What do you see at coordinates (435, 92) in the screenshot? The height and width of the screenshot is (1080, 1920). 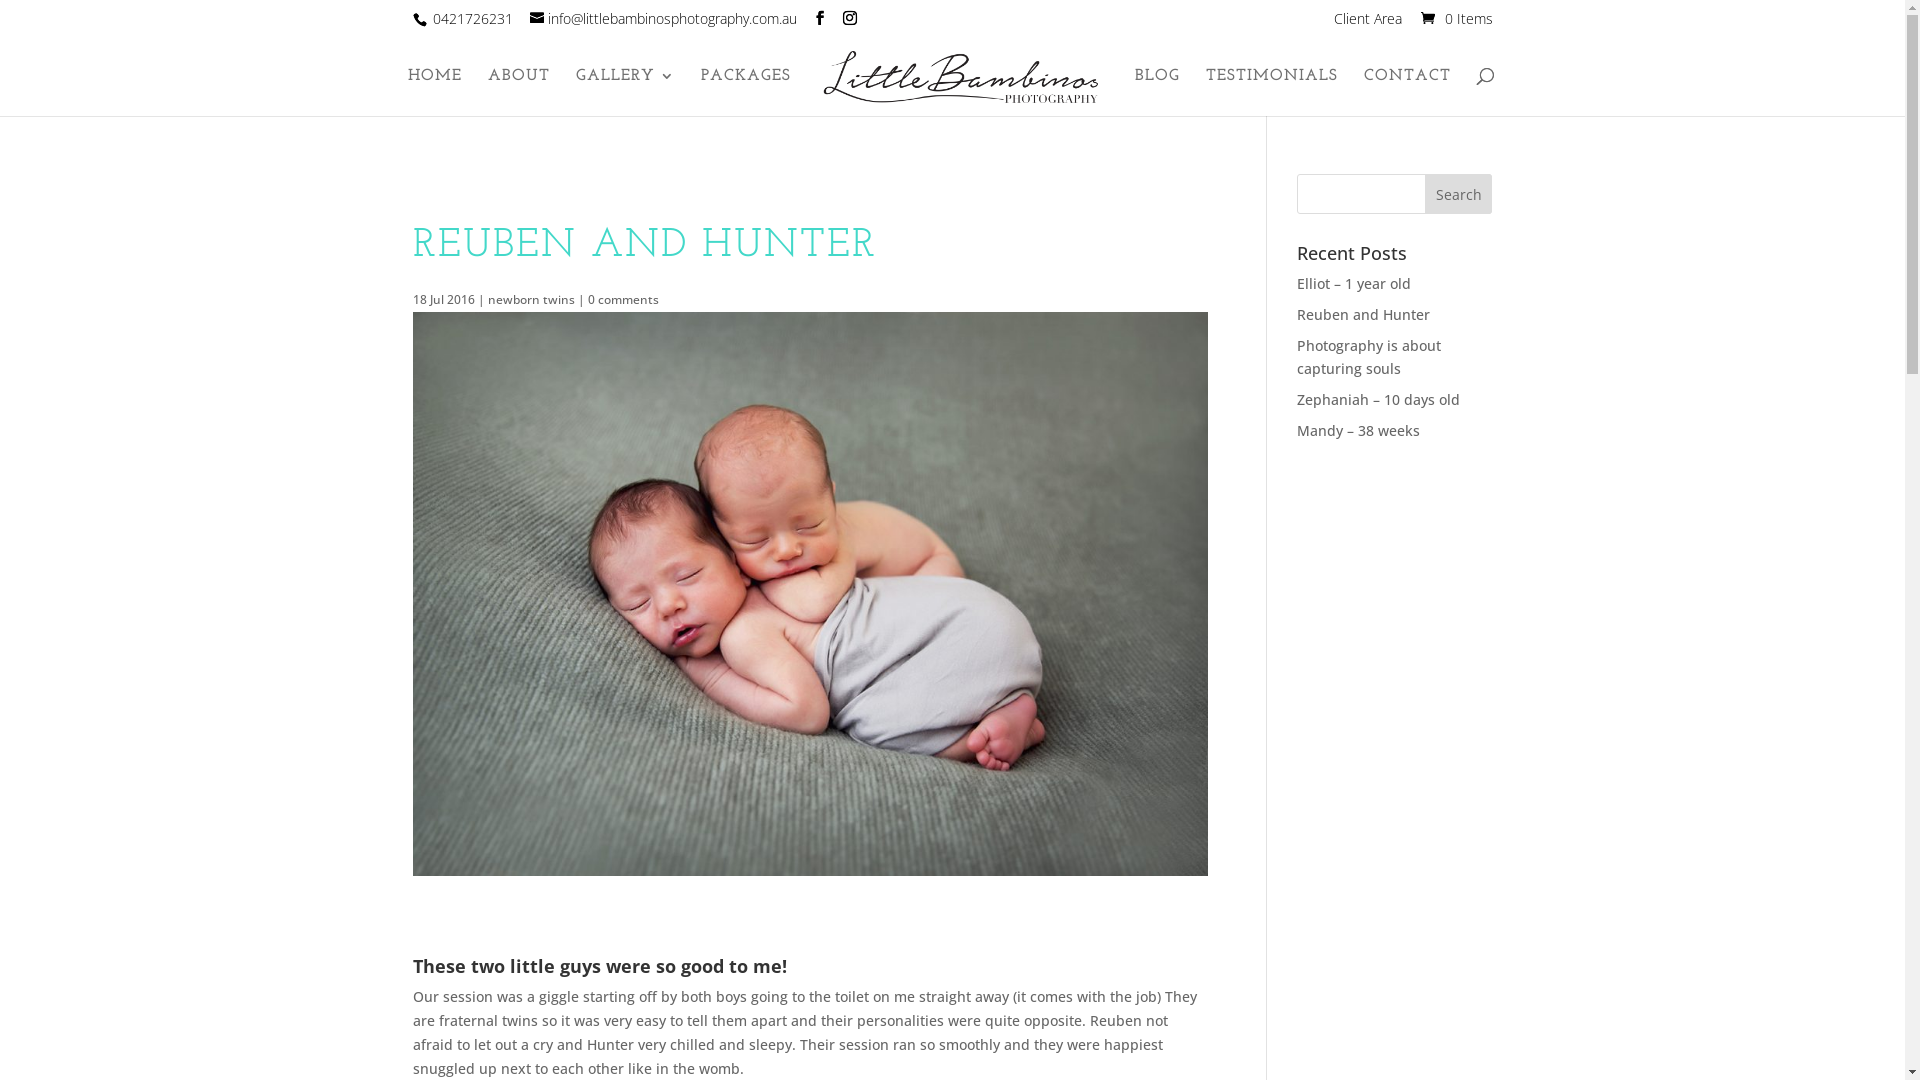 I see `HOME` at bounding box center [435, 92].